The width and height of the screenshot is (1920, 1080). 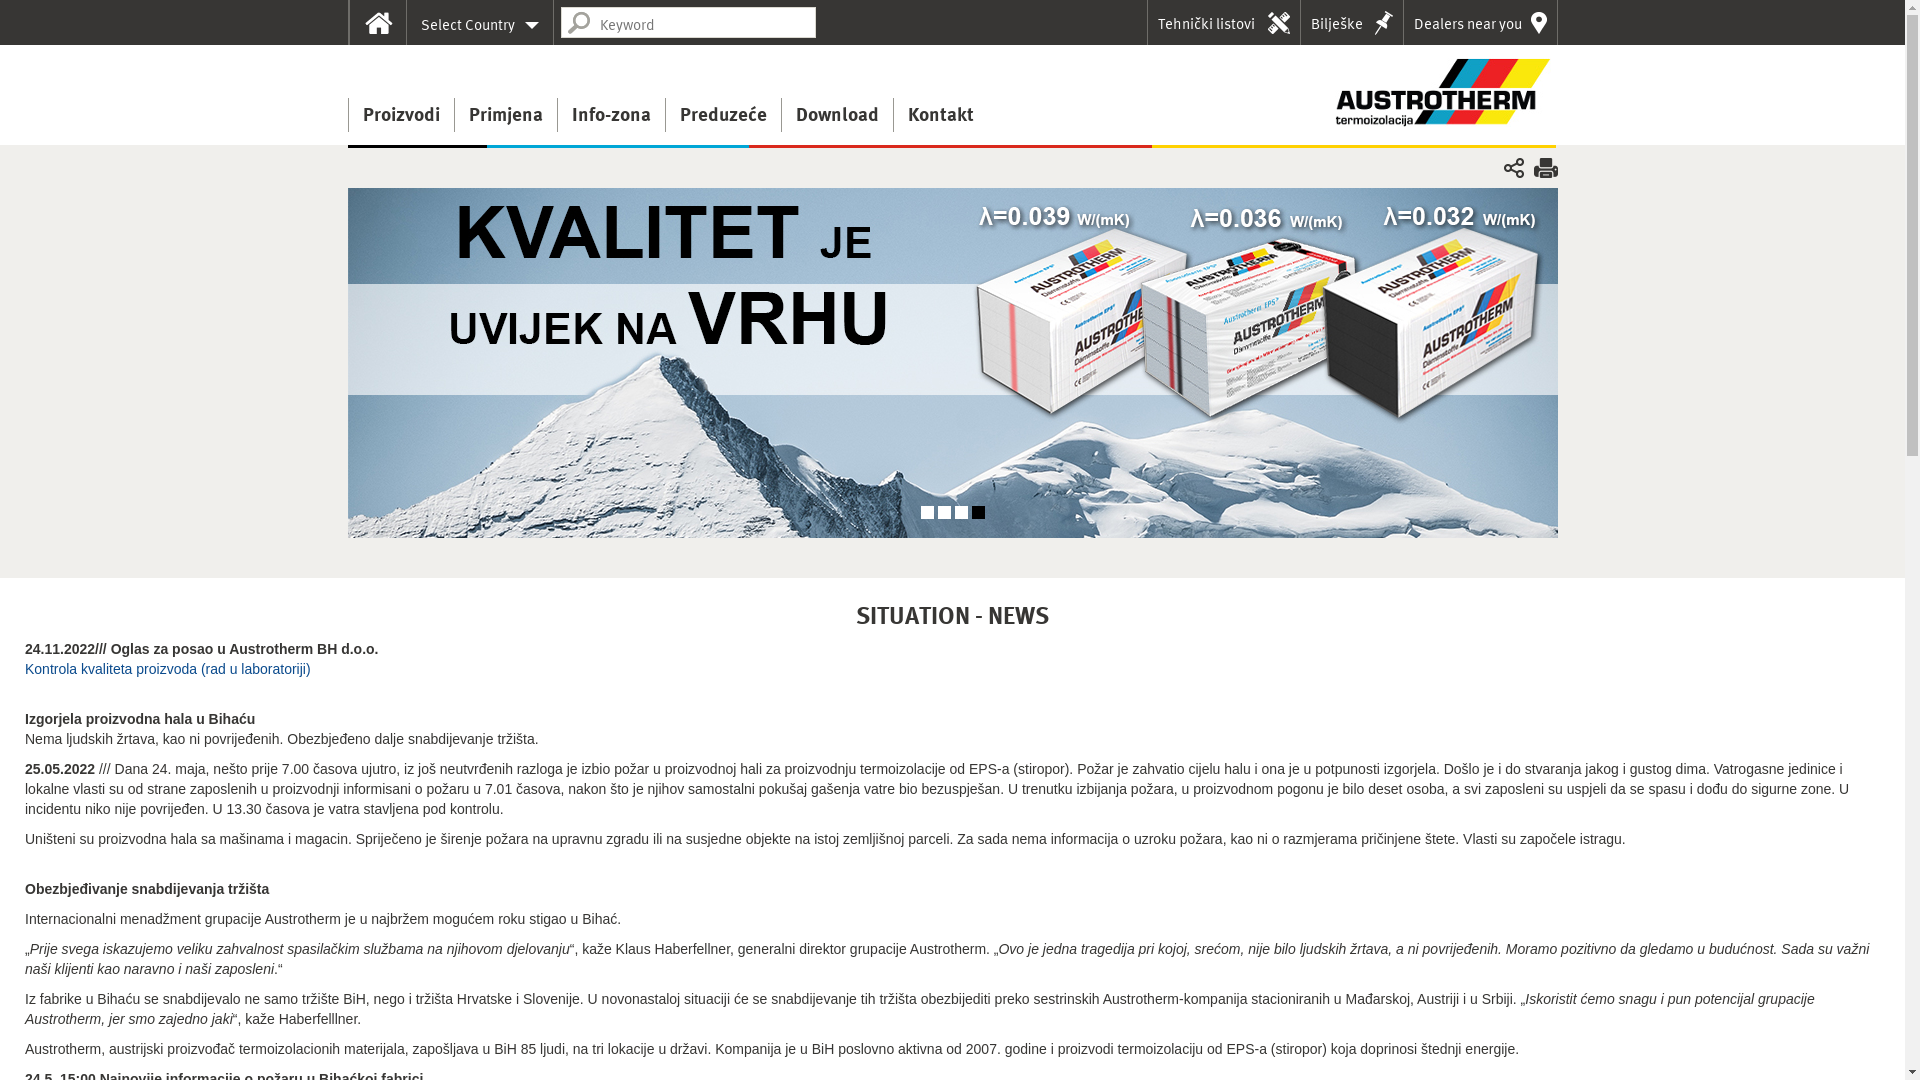 I want to click on Kontakt, so click(x=940, y=115).